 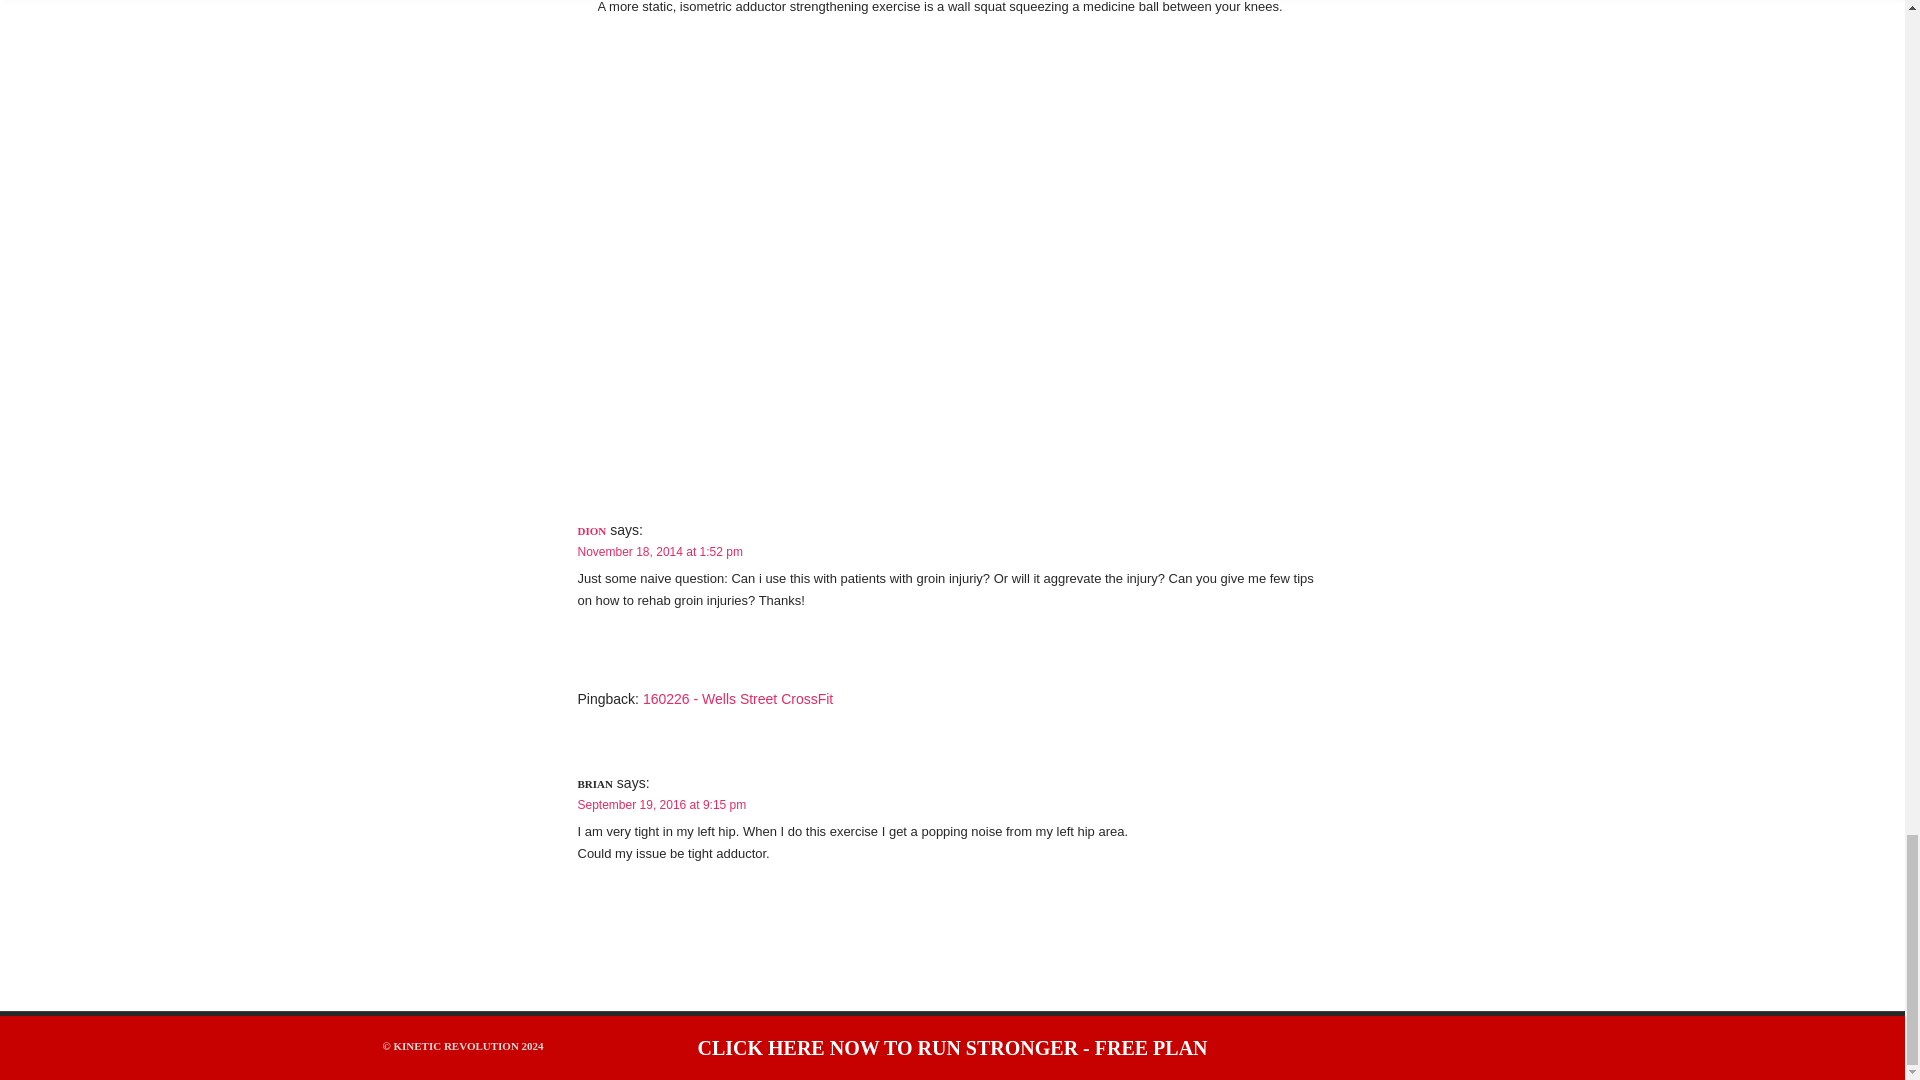 I want to click on DION, so click(x=592, y=530).